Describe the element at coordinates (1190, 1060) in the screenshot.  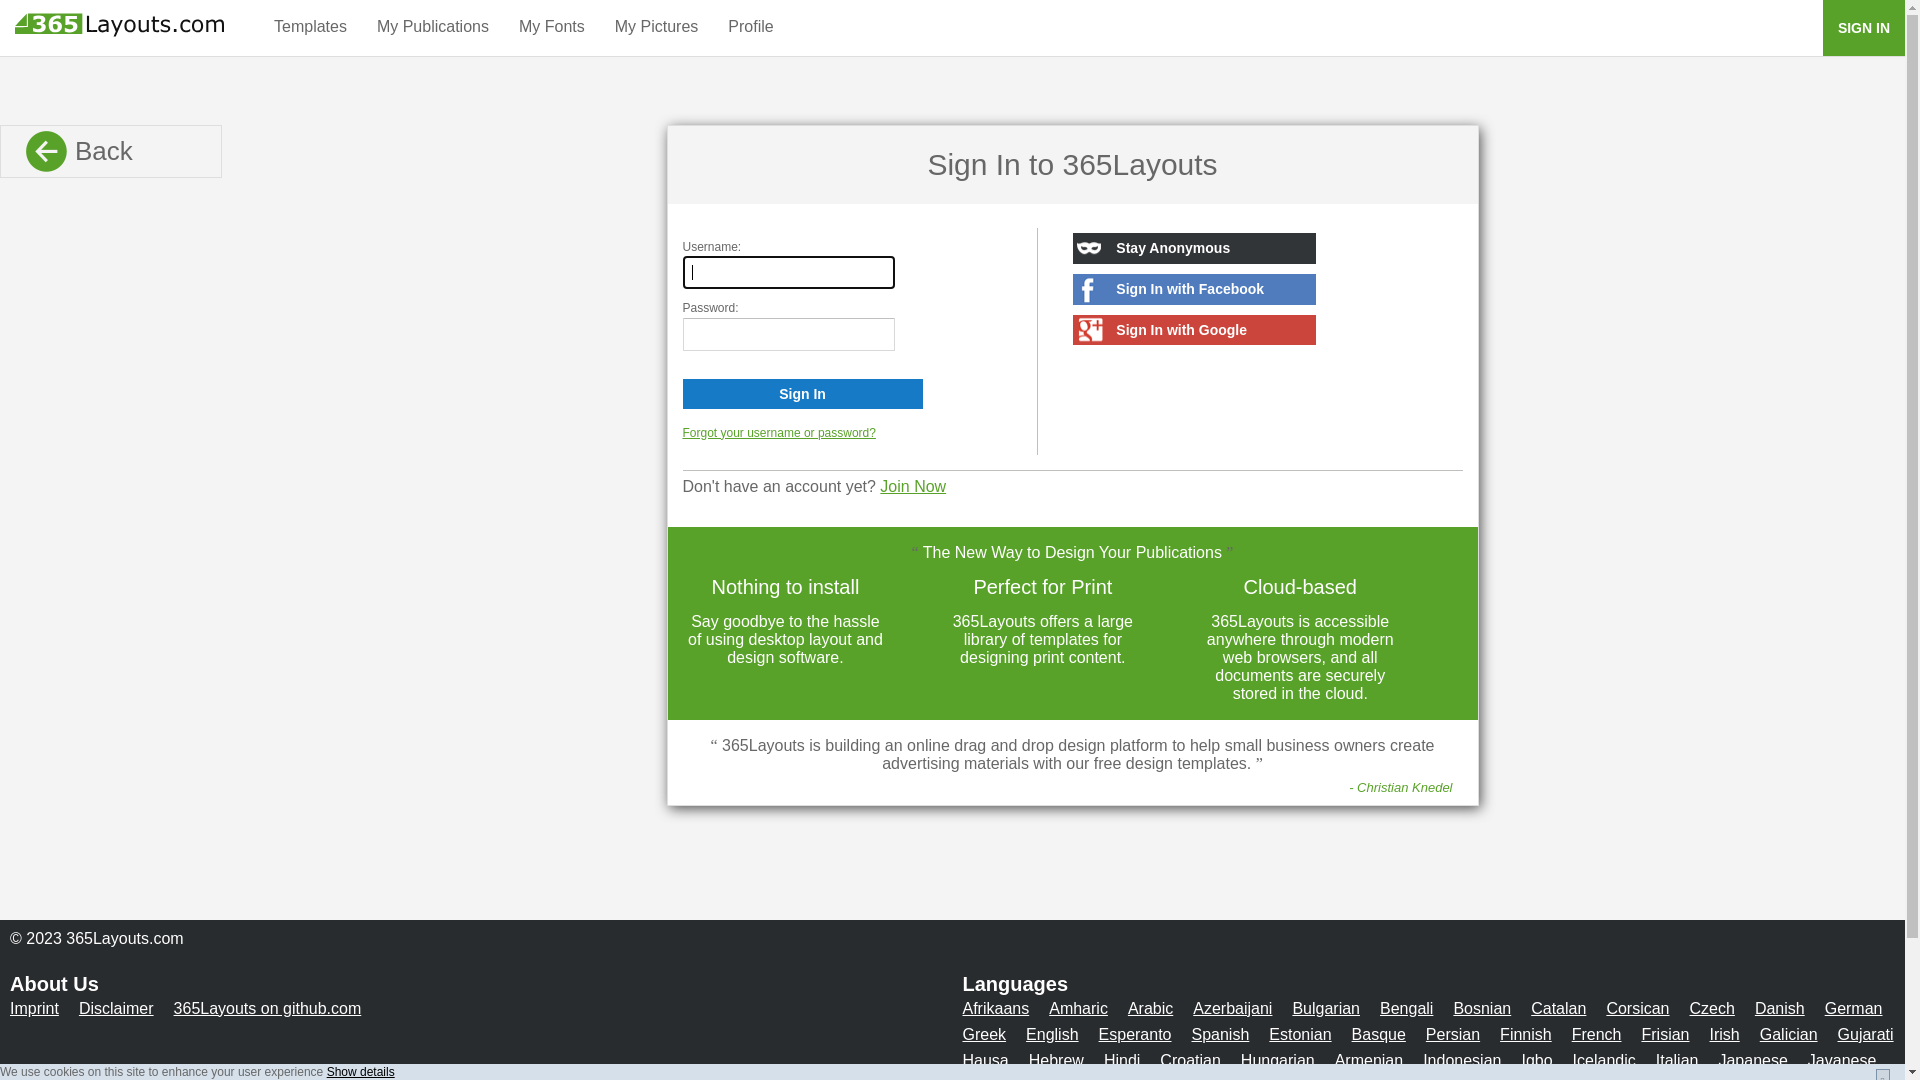
I see `Croatian` at that location.